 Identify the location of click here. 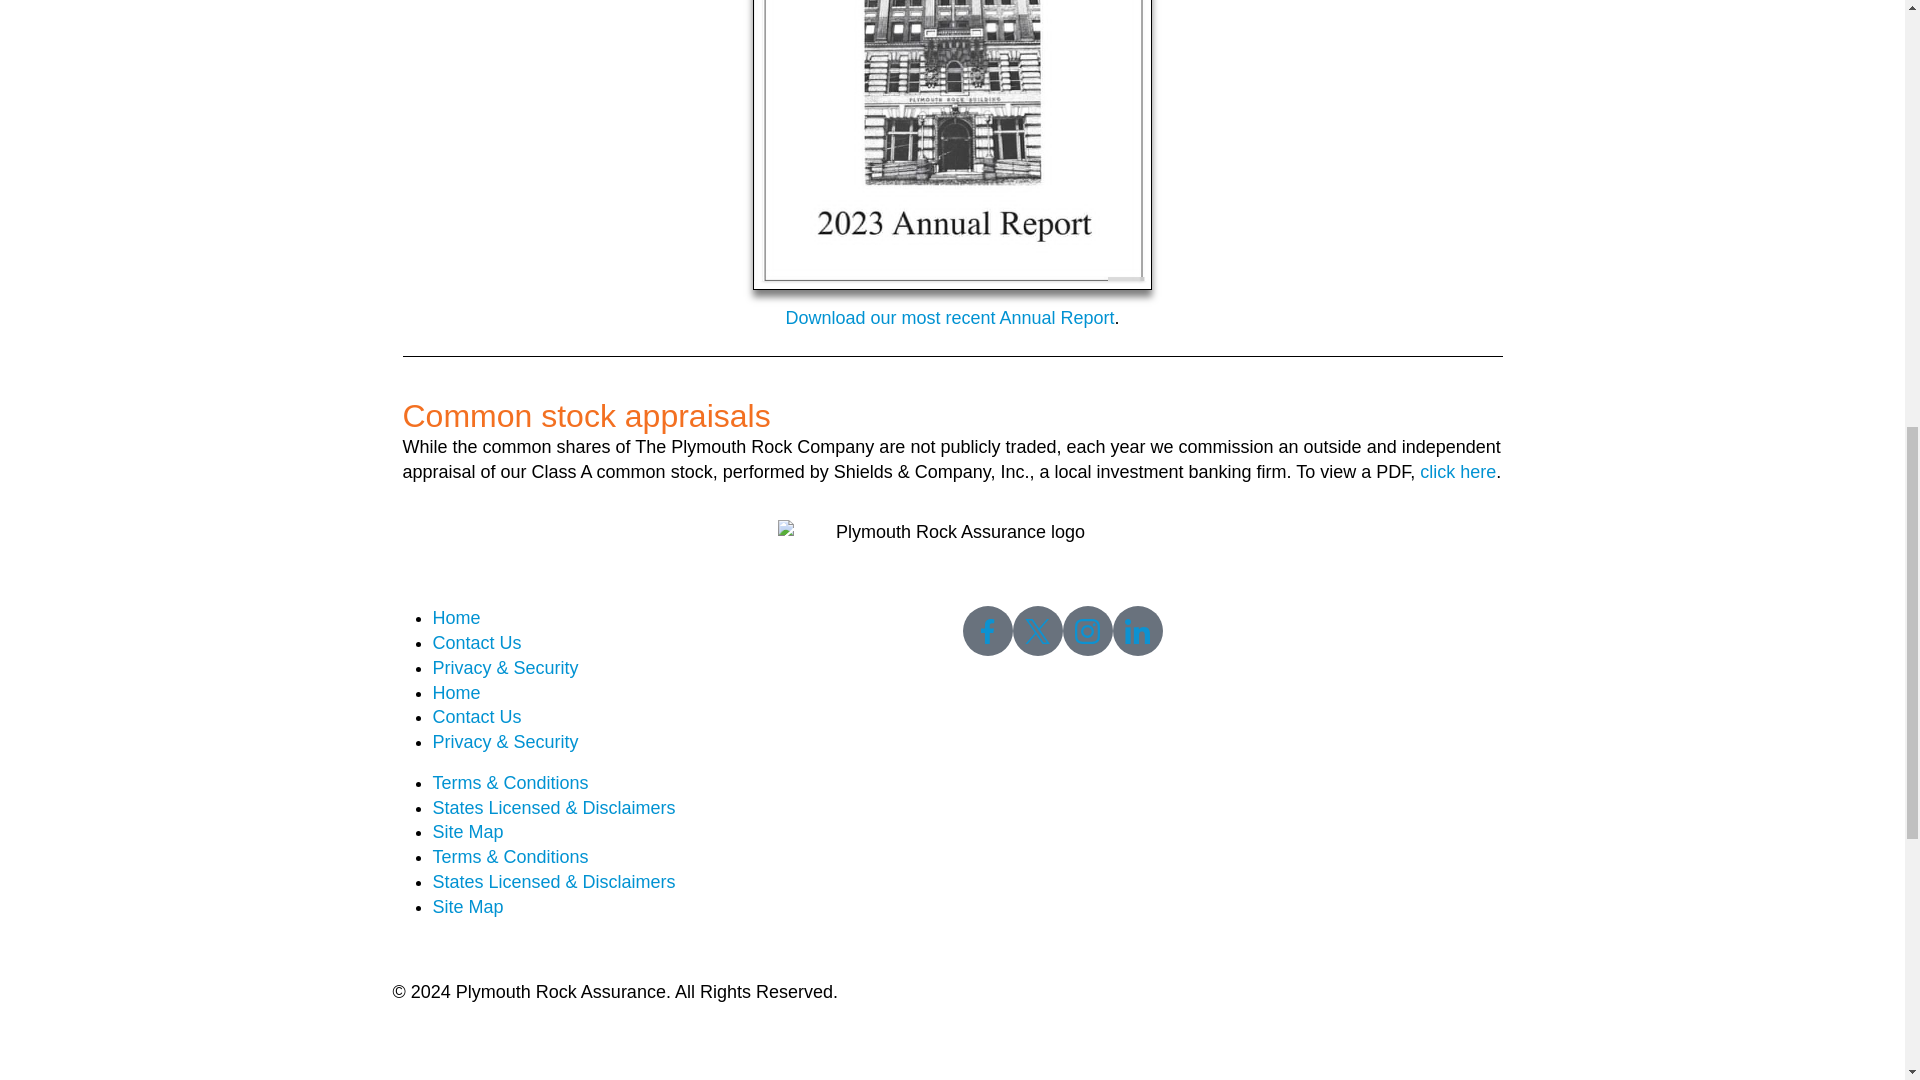
(1458, 472).